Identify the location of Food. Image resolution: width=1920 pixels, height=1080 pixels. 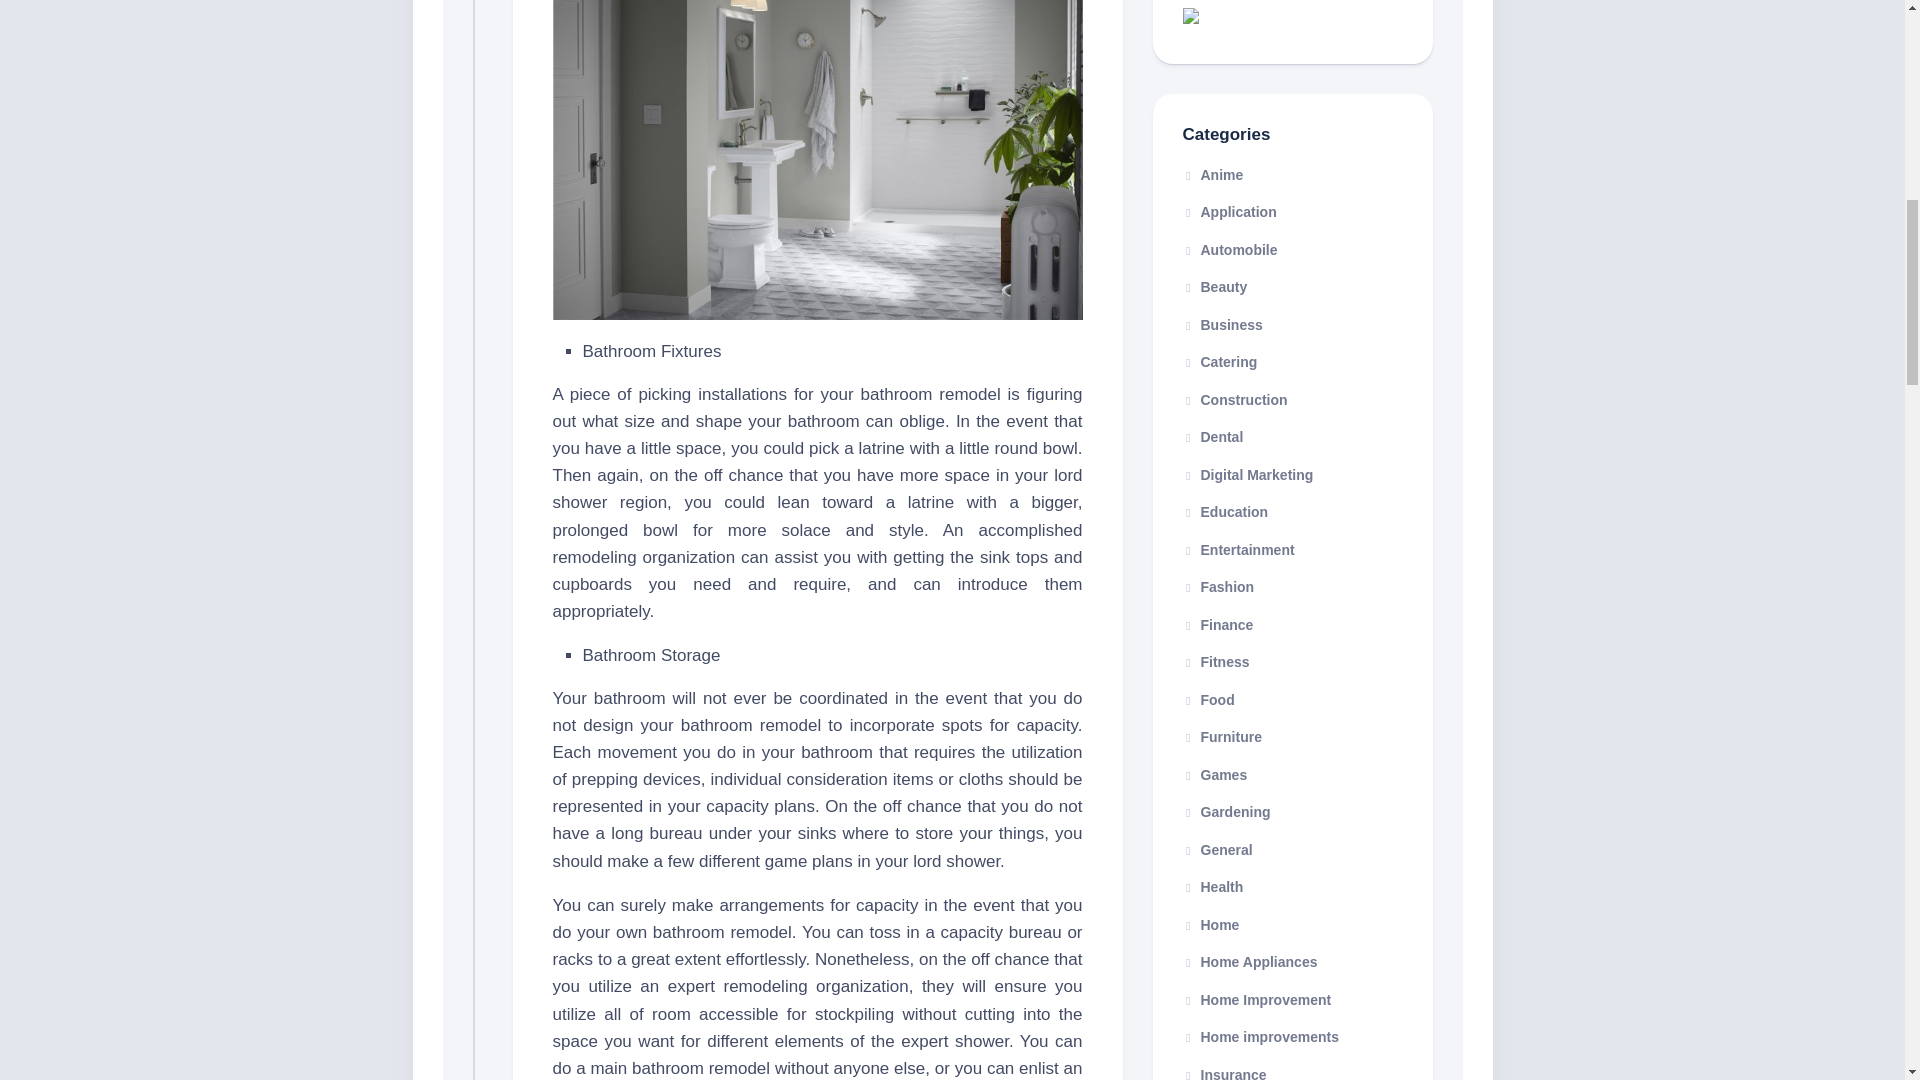
(1208, 700).